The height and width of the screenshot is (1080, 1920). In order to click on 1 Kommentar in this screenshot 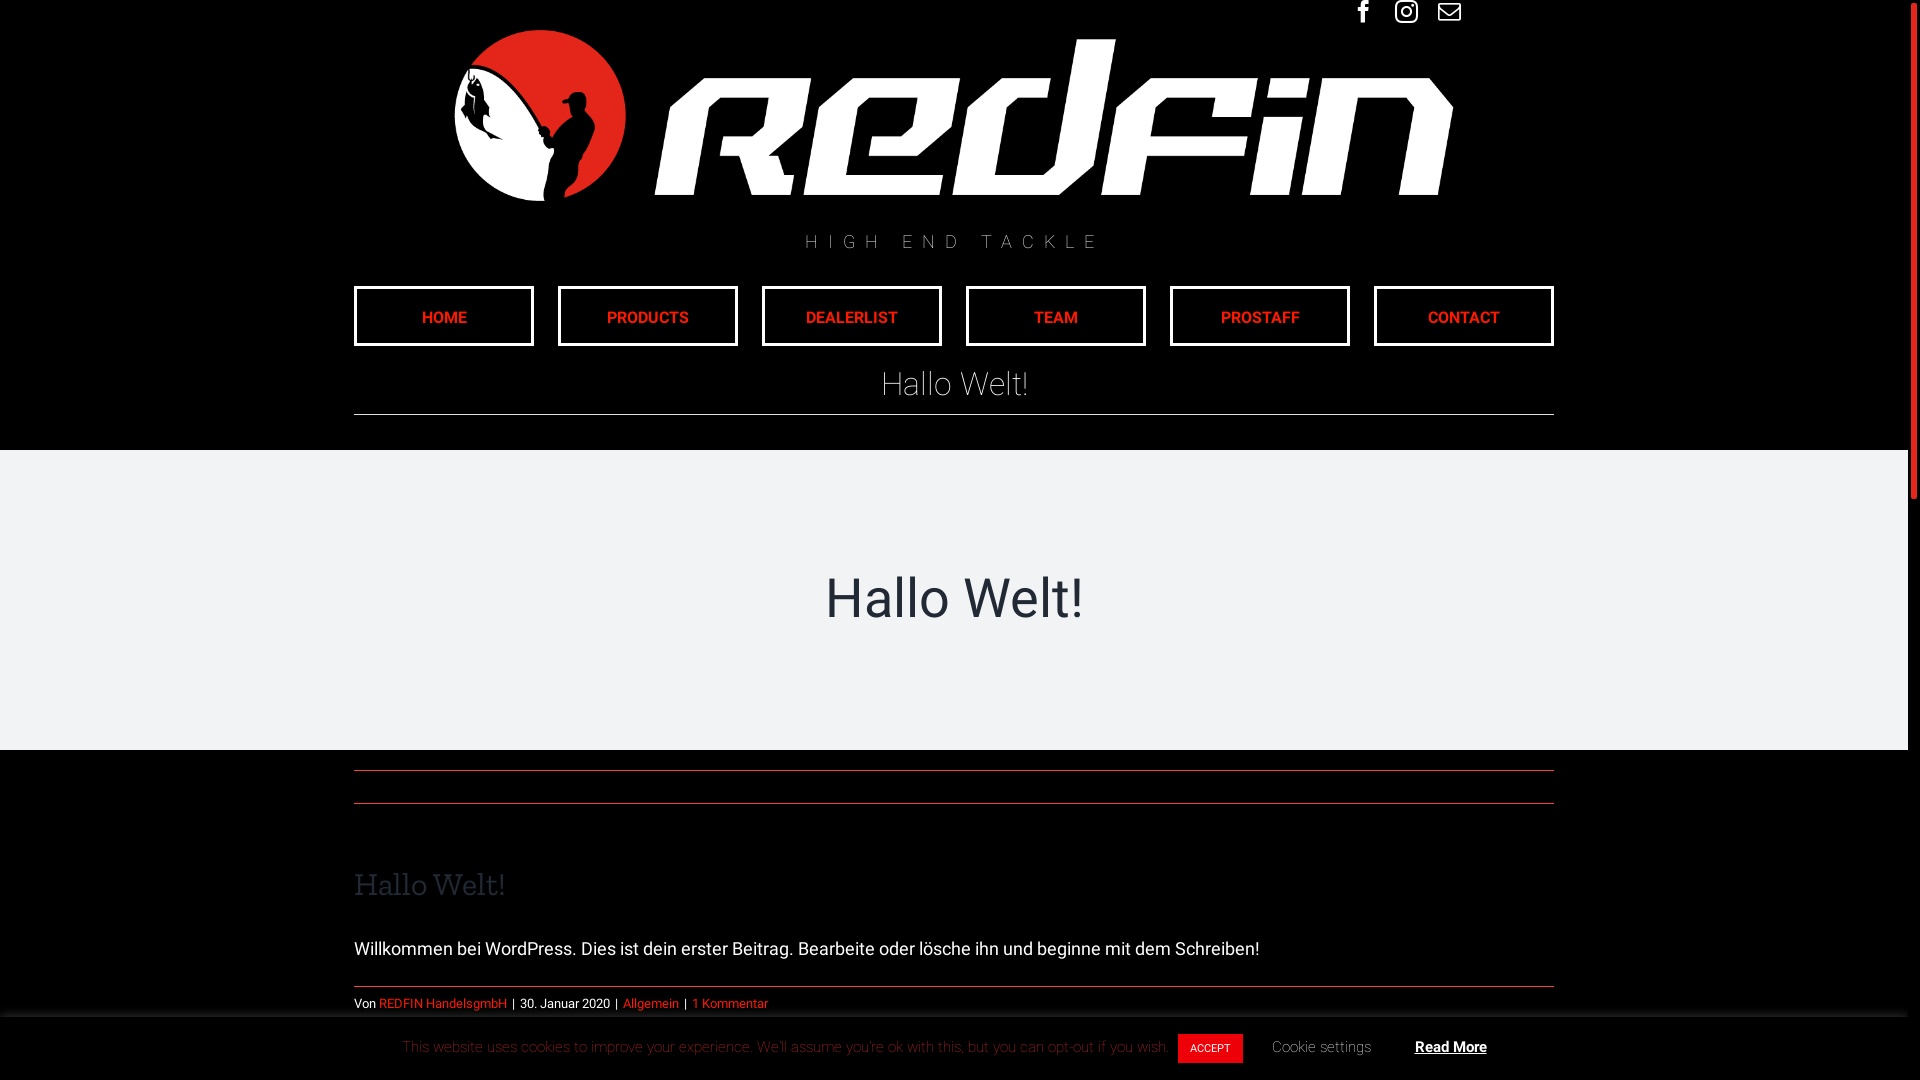, I will do `click(730, 1004)`.